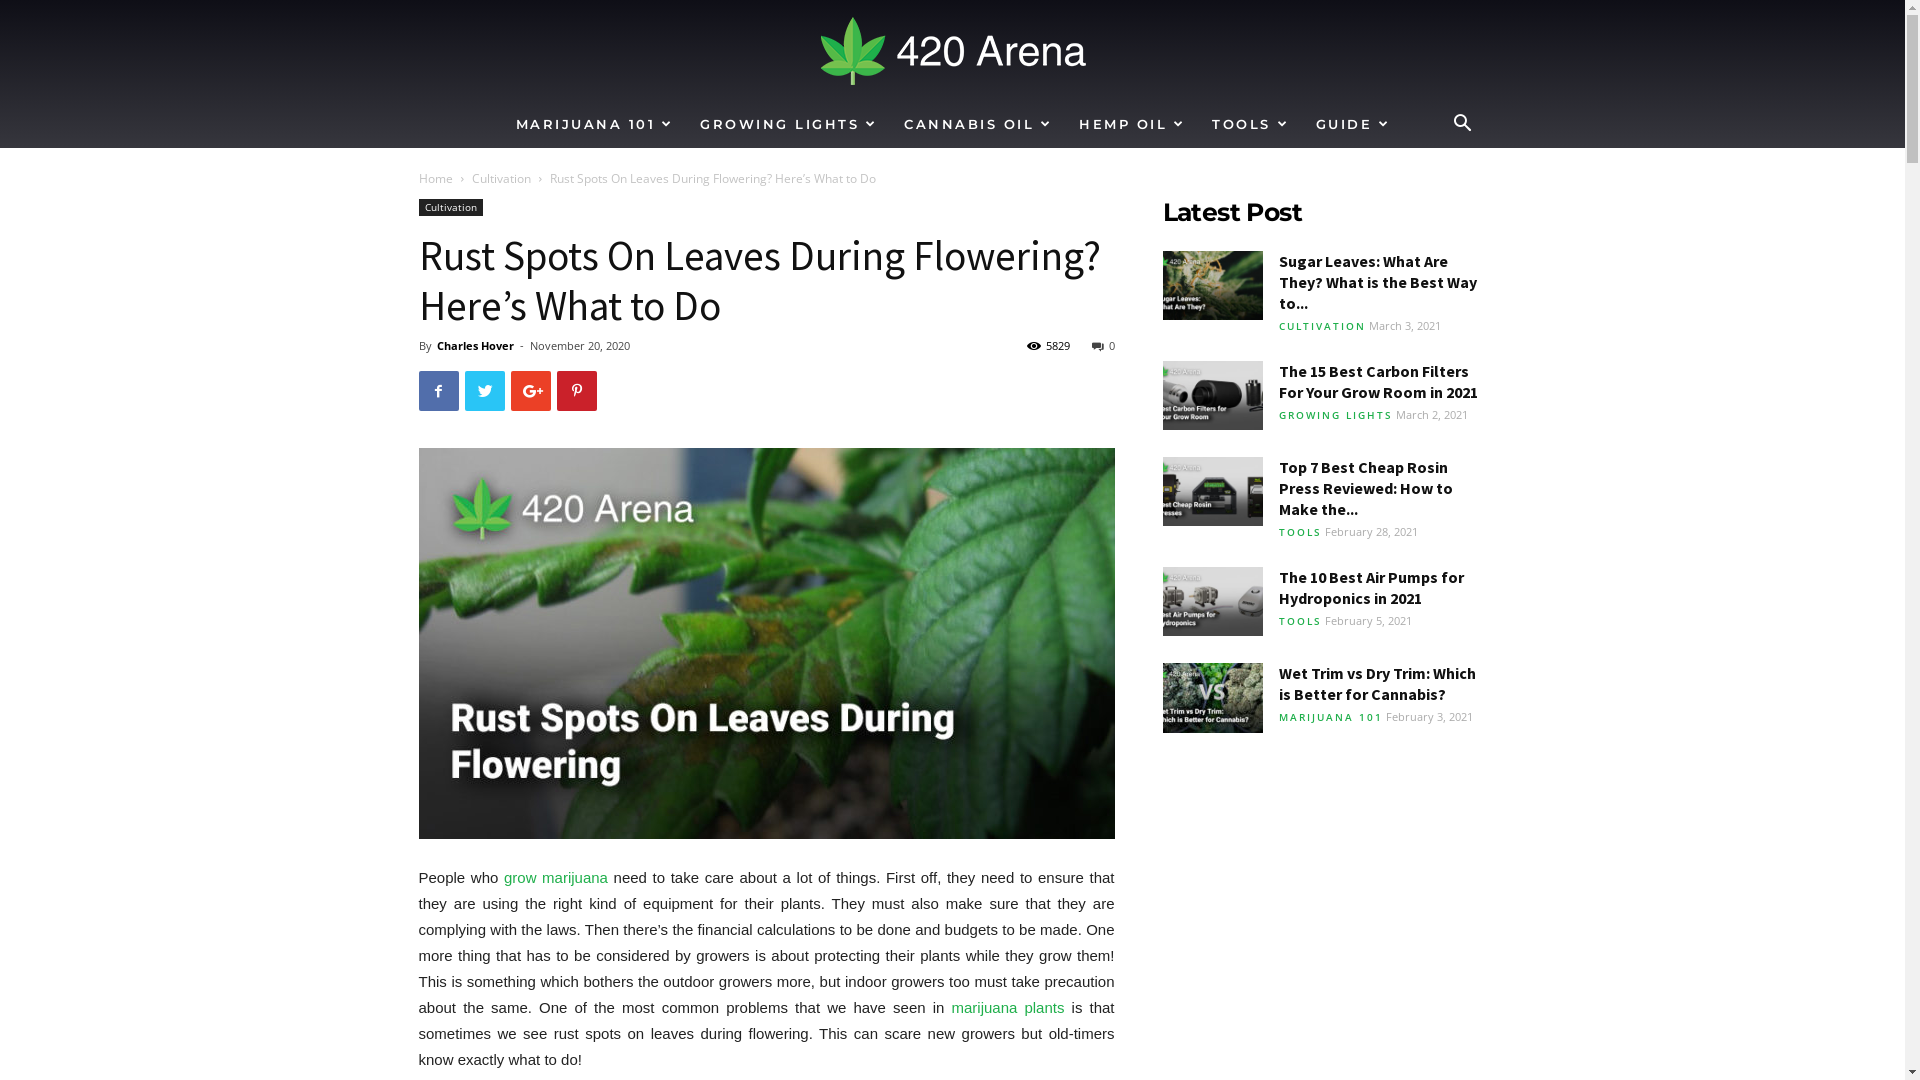 Image resolution: width=1920 pixels, height=1080 pixels. I want to click on The 15 Best Carbon Filters For Your Grow Room in 2021, so click(1212, 396).